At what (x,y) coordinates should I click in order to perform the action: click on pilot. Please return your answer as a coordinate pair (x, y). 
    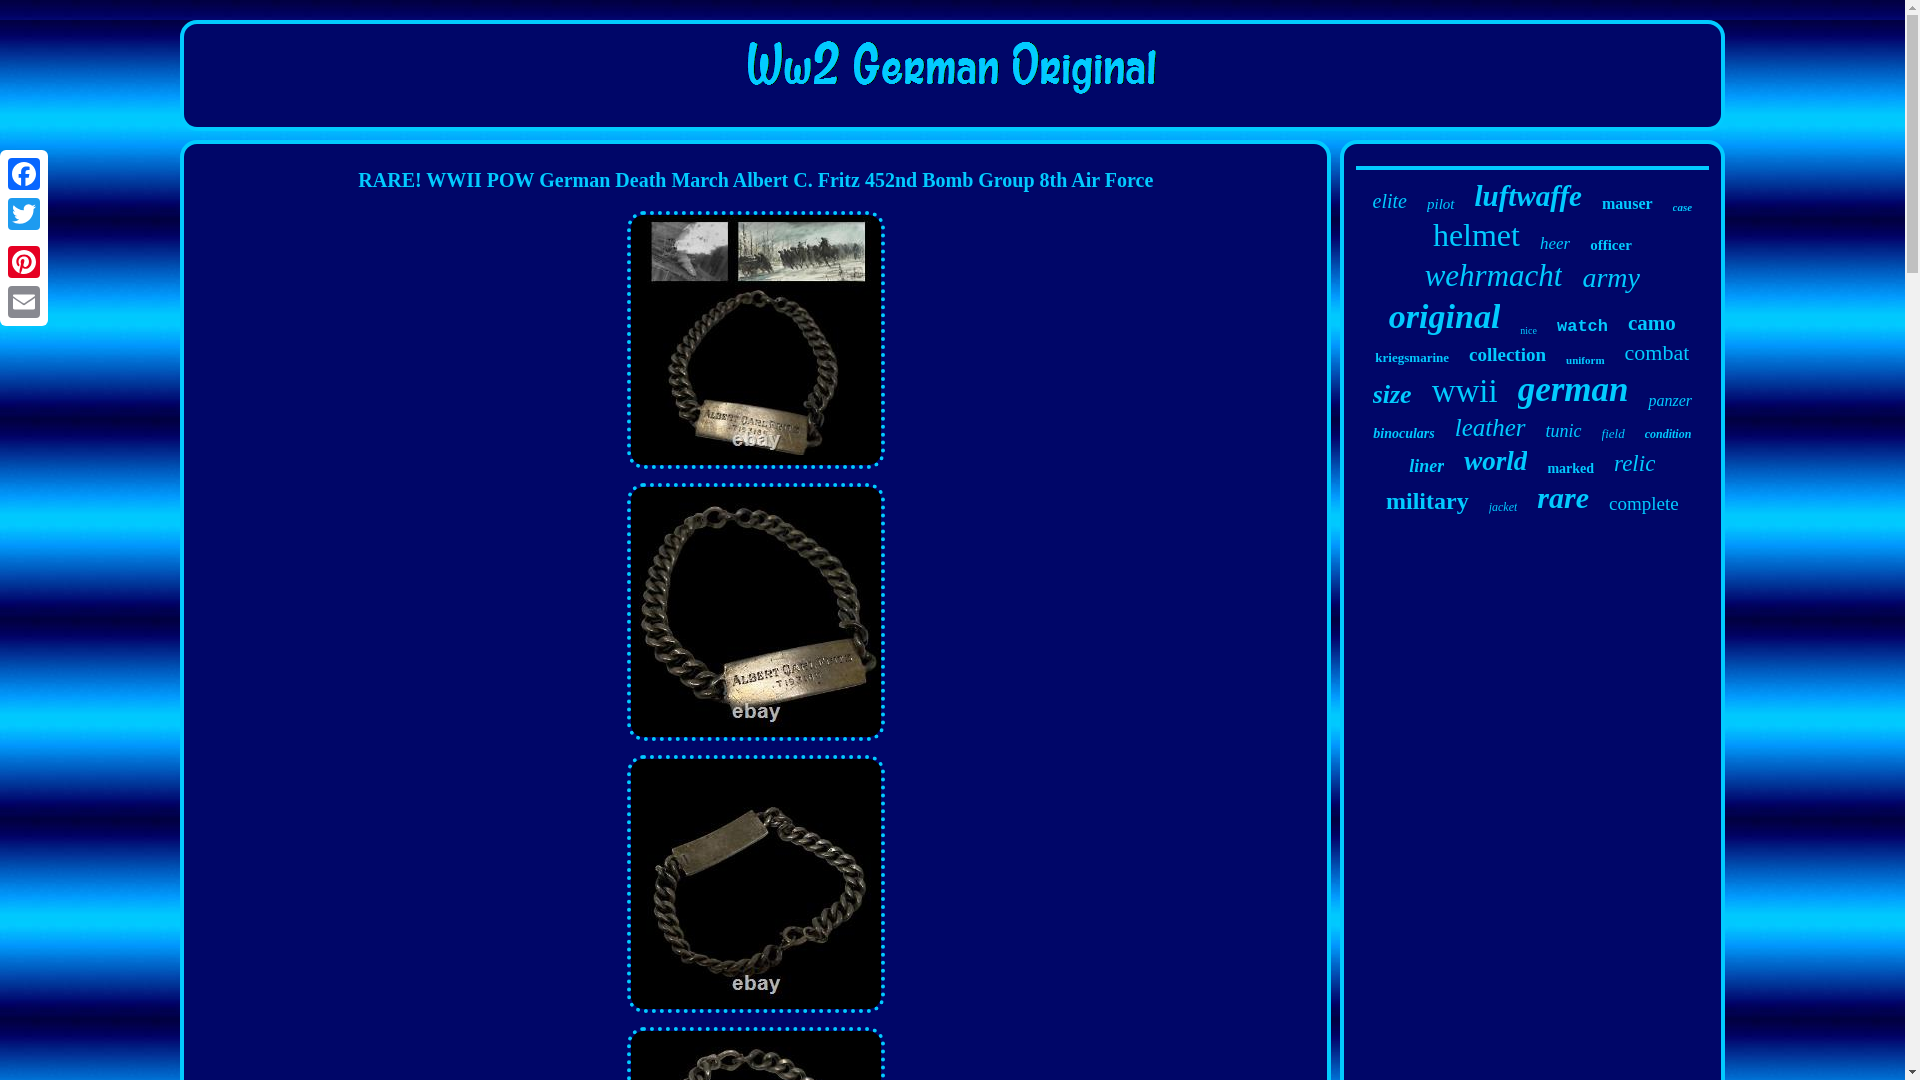
    Looking at the image, I should click on (1440, 204).